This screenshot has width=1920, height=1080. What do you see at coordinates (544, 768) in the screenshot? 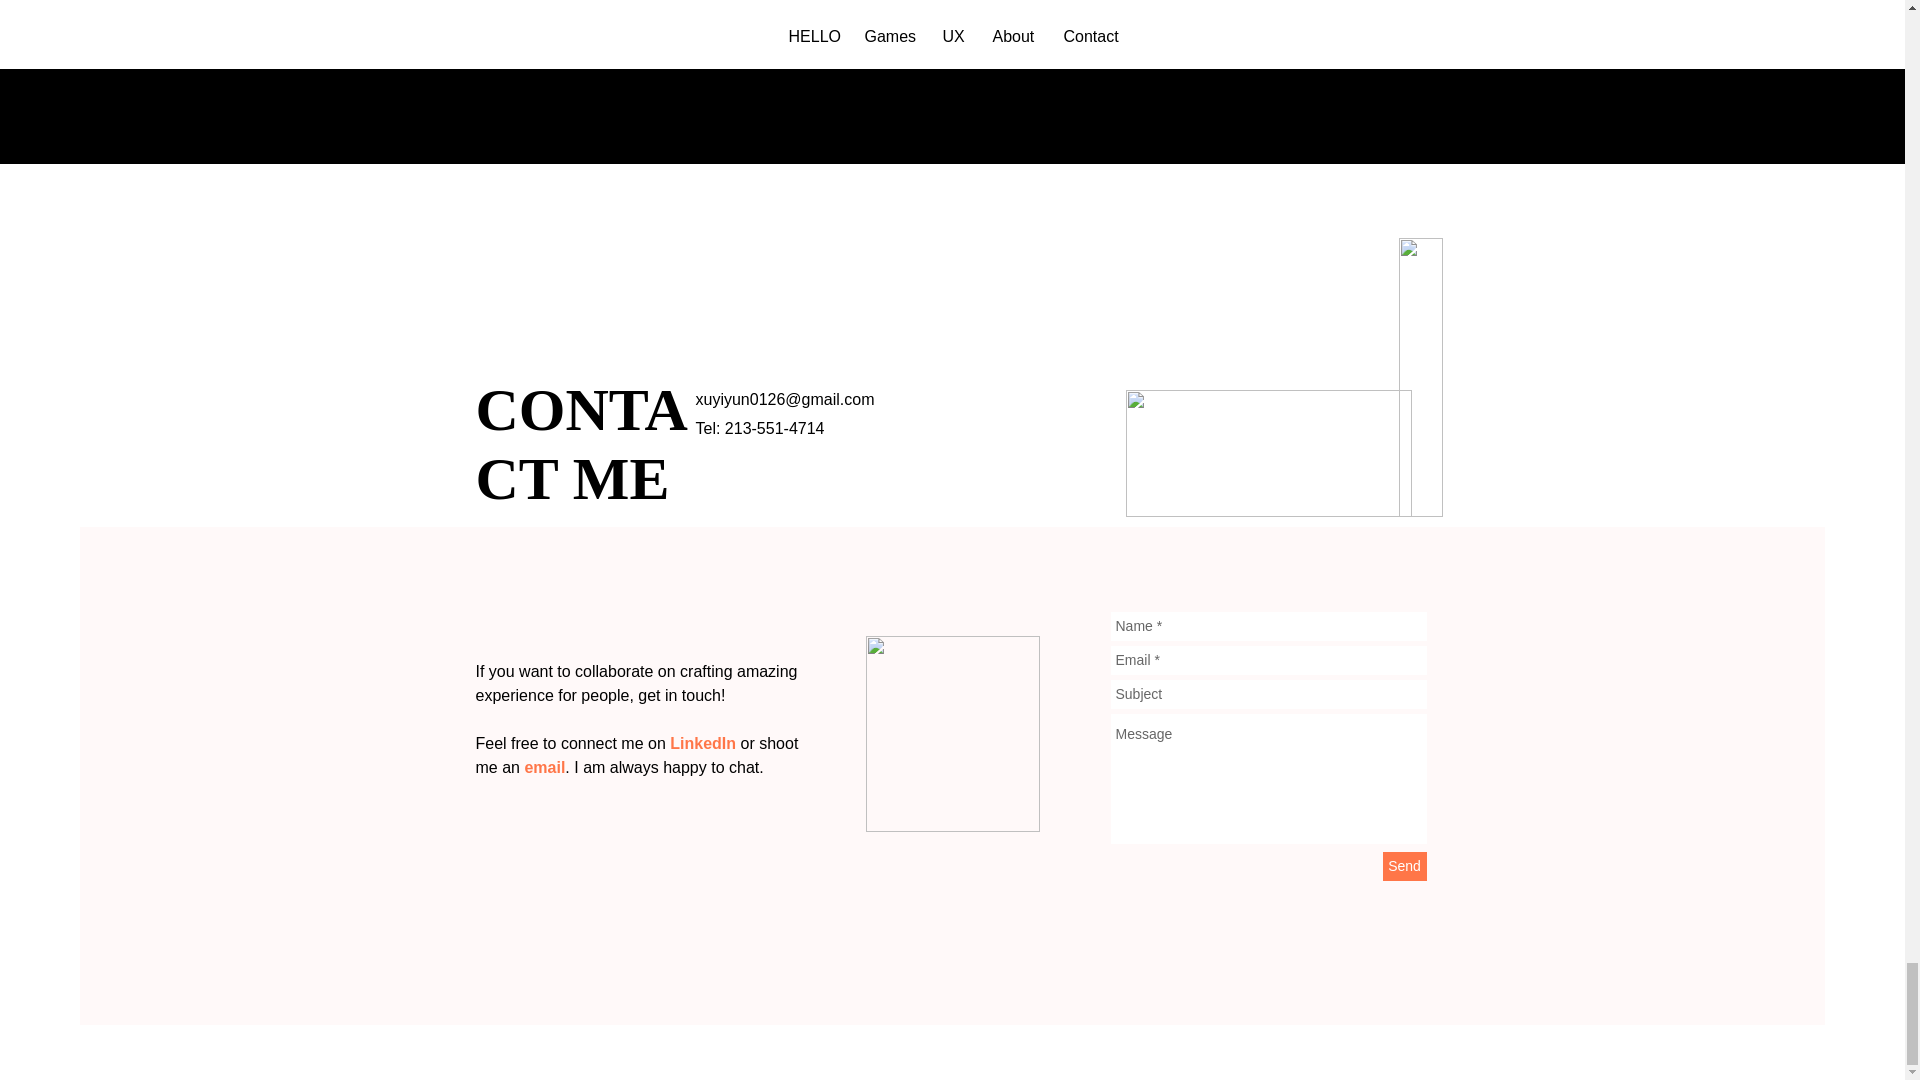
I see `email` at bounding box center [544, 768].